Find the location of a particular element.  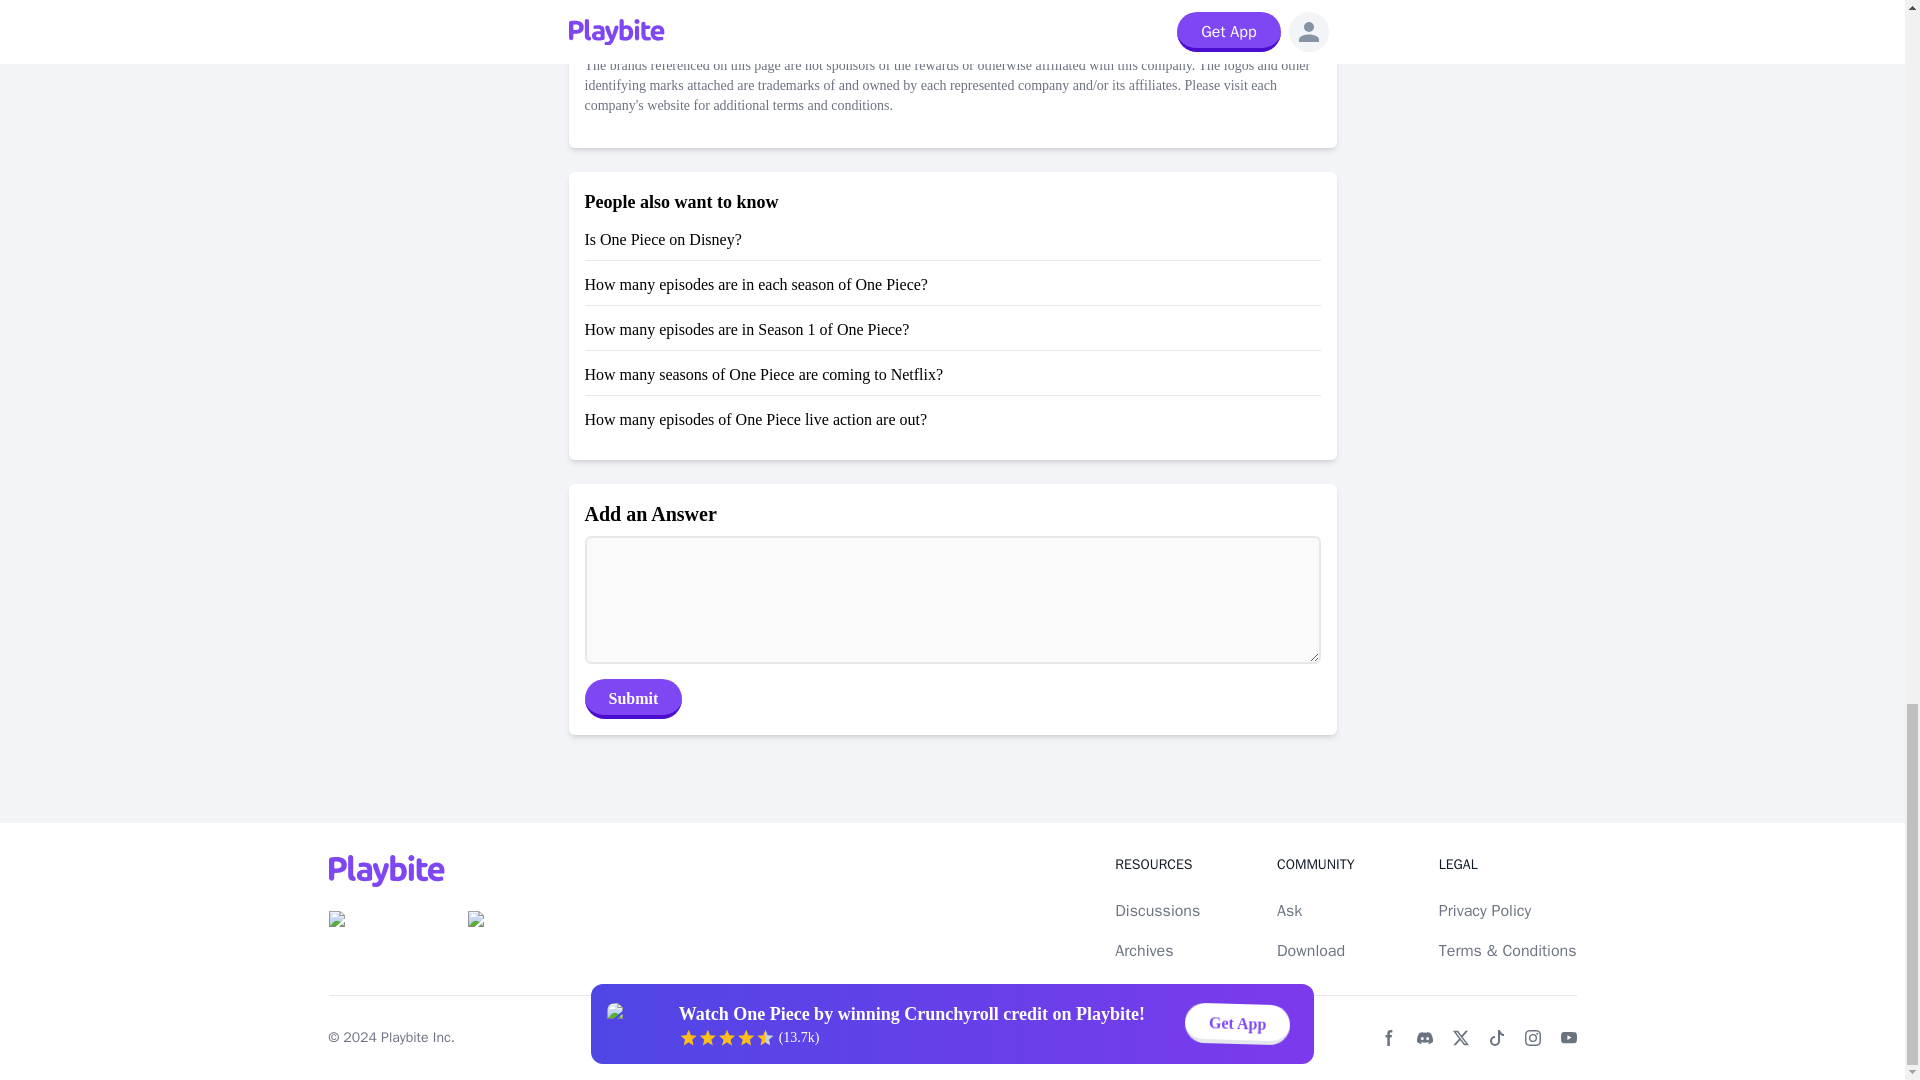

Instagram page is located at coordinates (1532, 1038).